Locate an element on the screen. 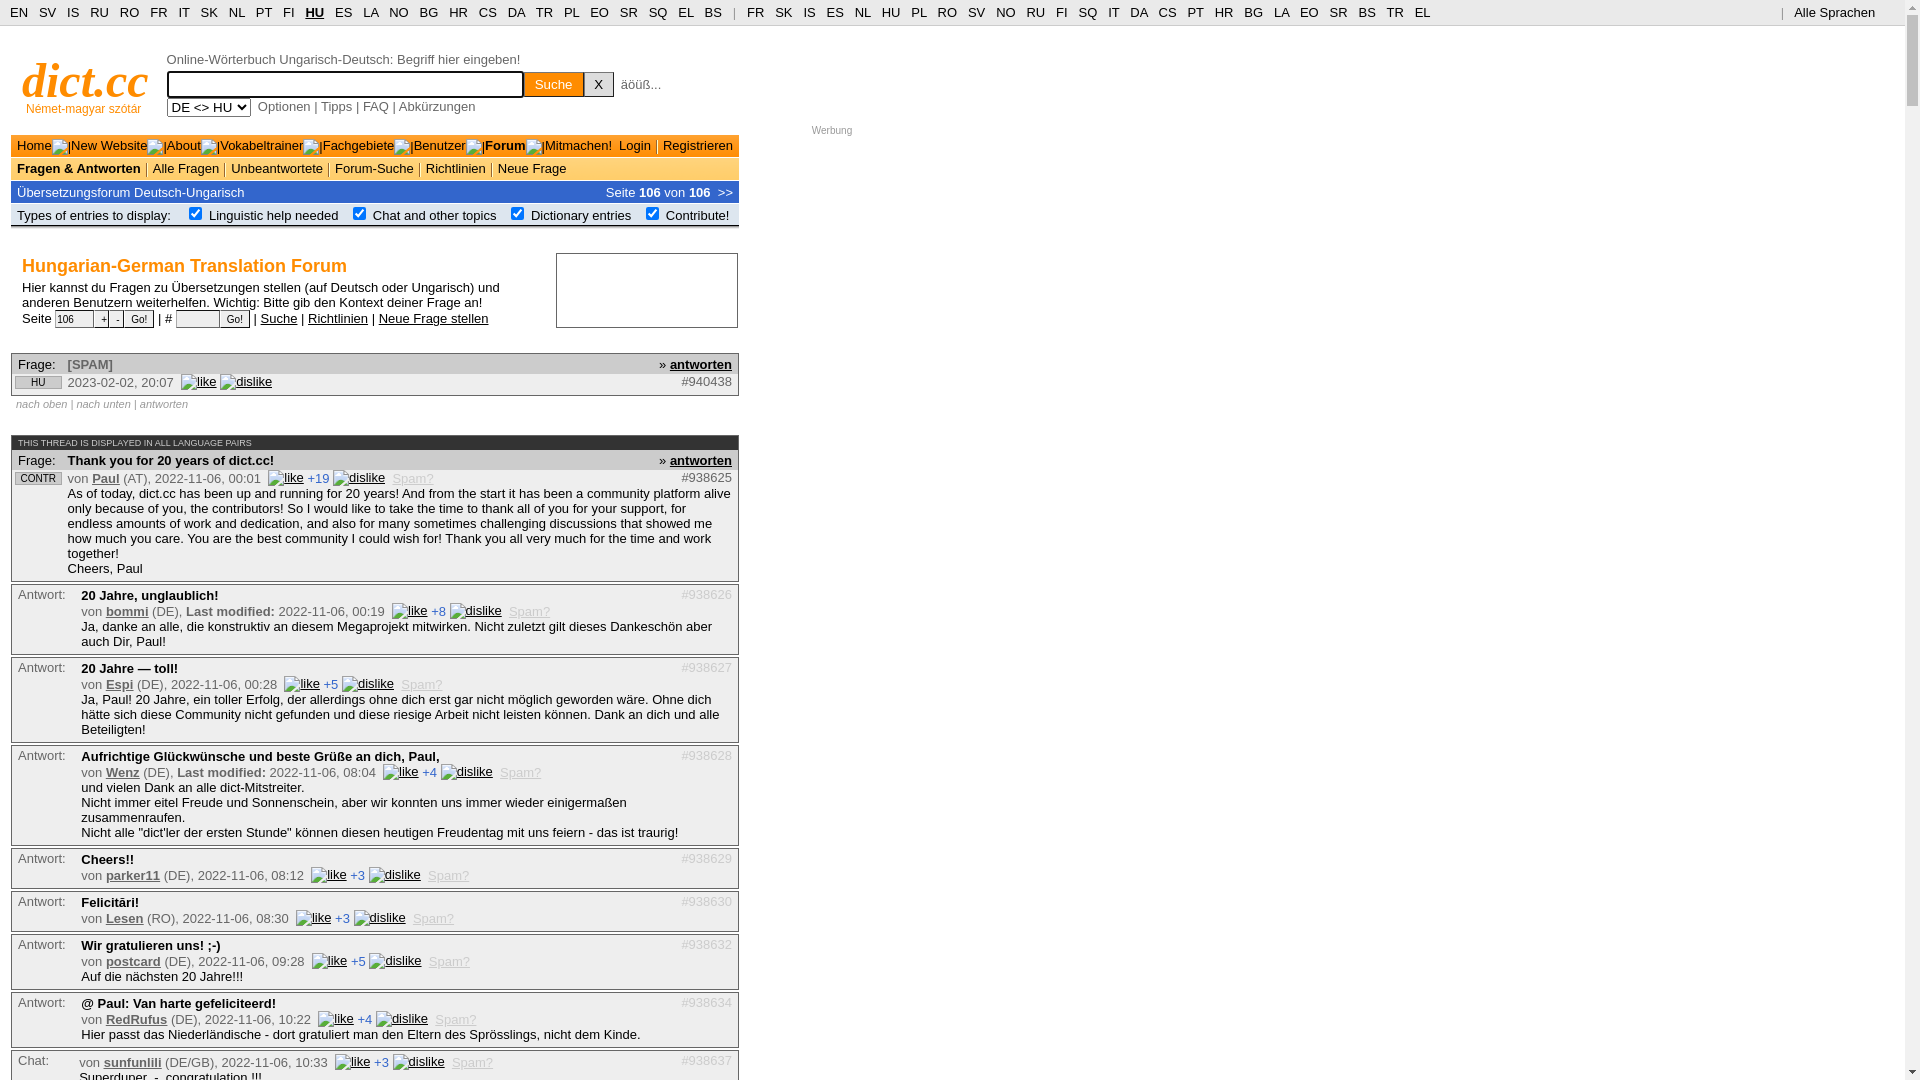  EN is located at coordinates (19, 12).